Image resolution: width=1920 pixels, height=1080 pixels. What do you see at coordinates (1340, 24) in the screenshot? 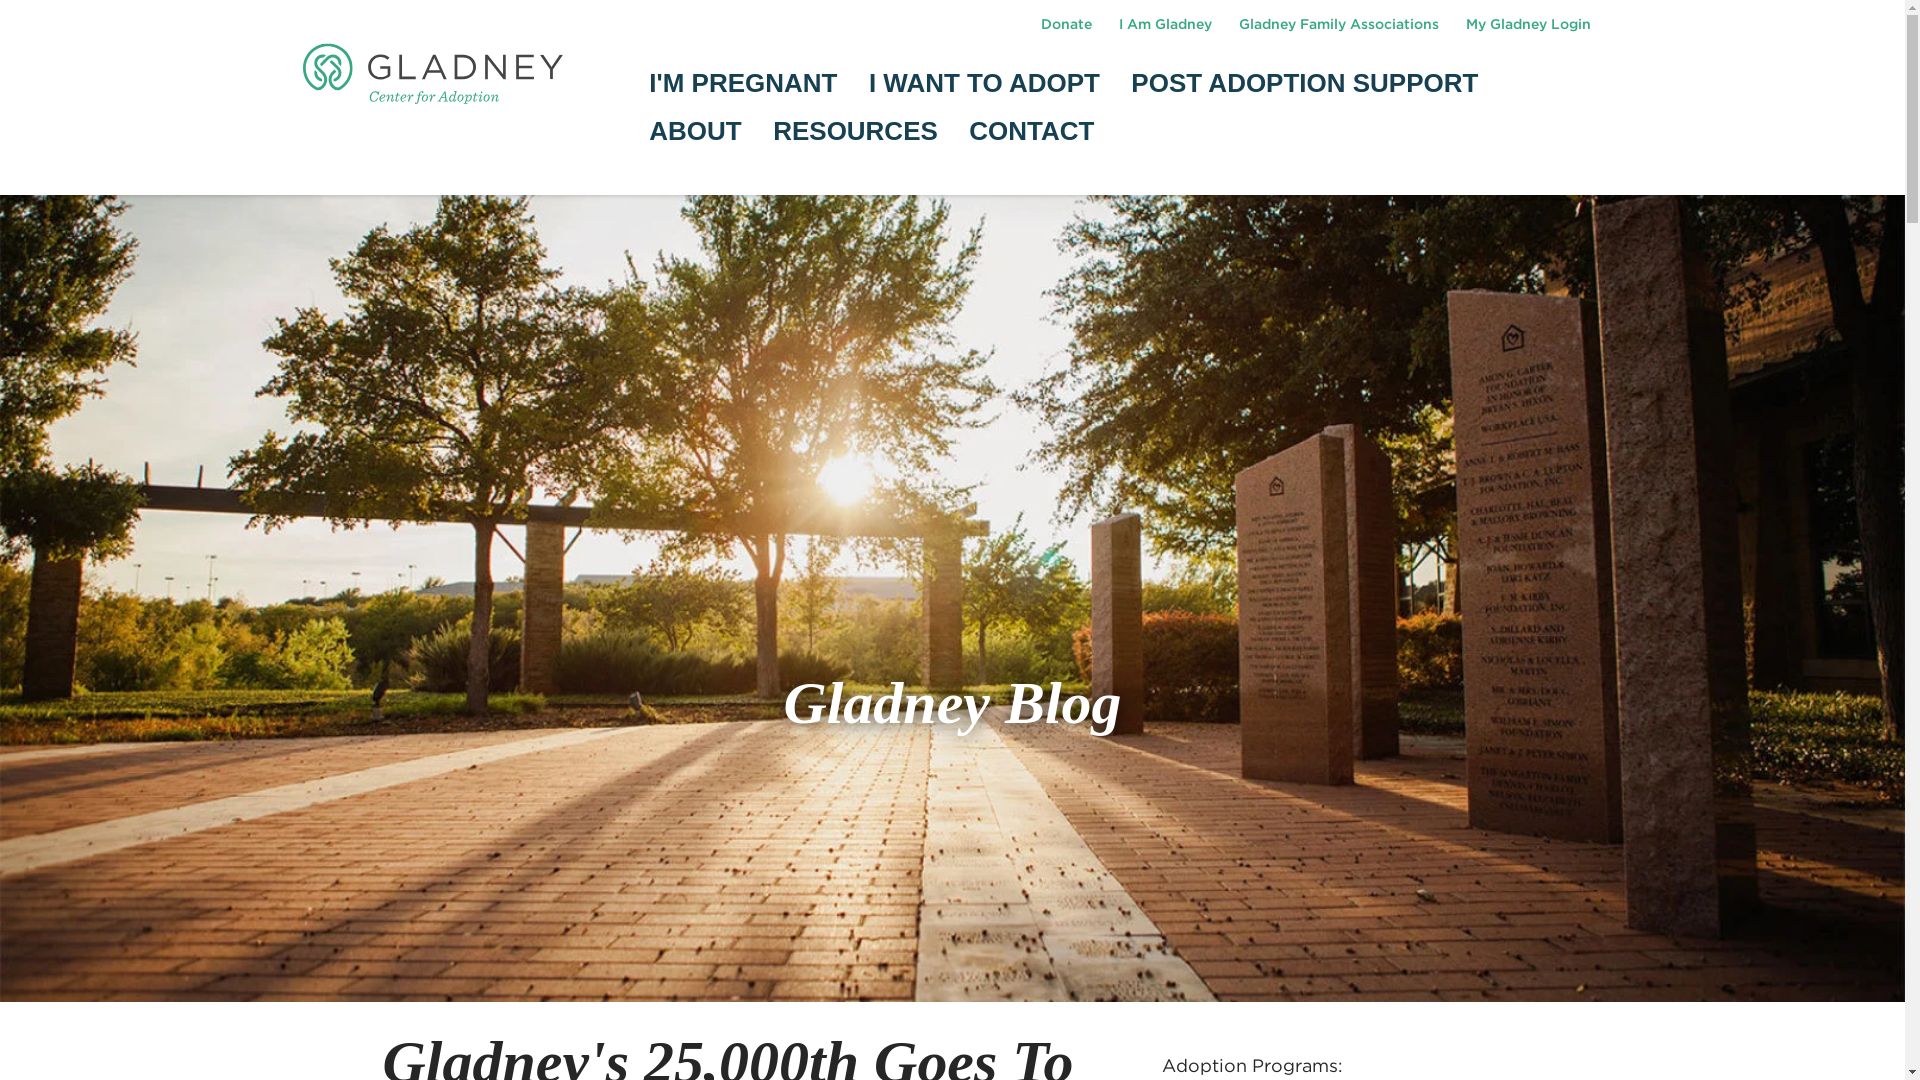
I see `Gladney Family Associations` at bounding box center [1340, 24].